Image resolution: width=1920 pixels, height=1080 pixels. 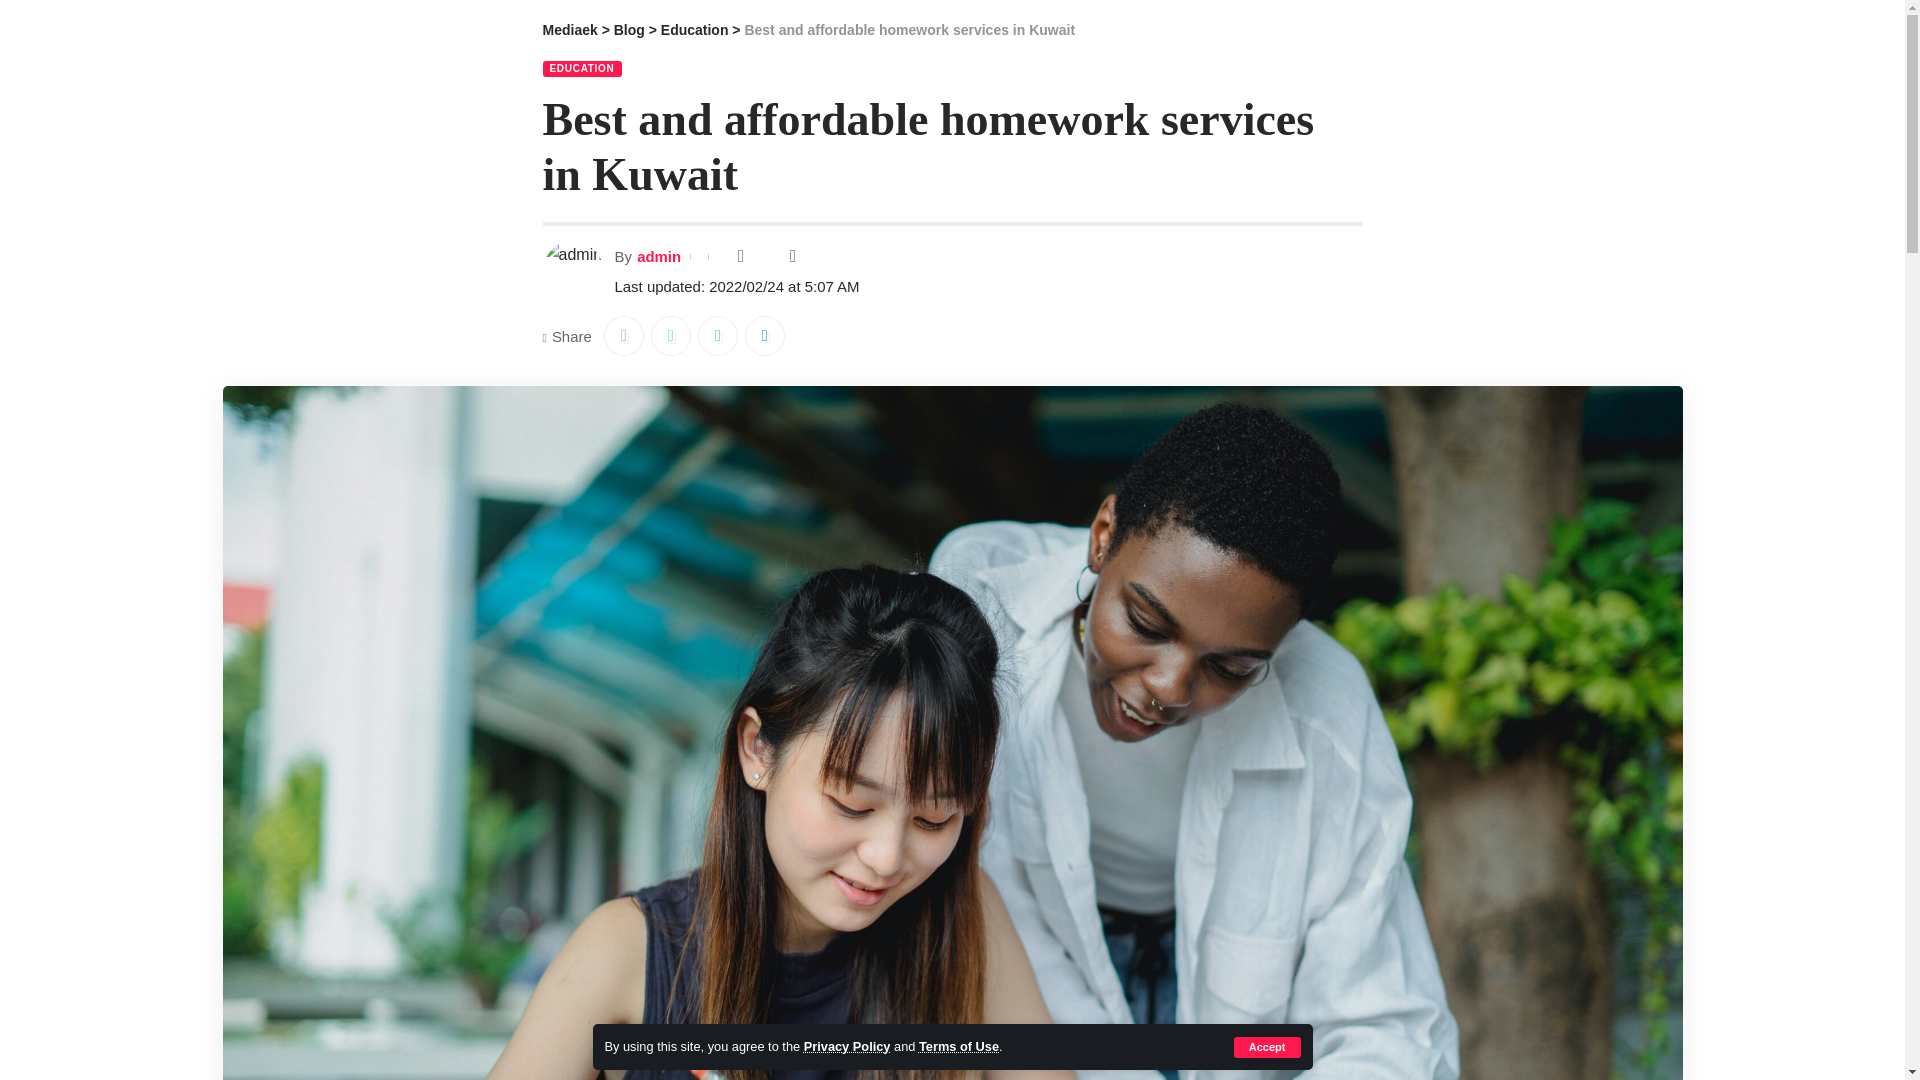 I want to click on admin, so click(x=659, y=256).